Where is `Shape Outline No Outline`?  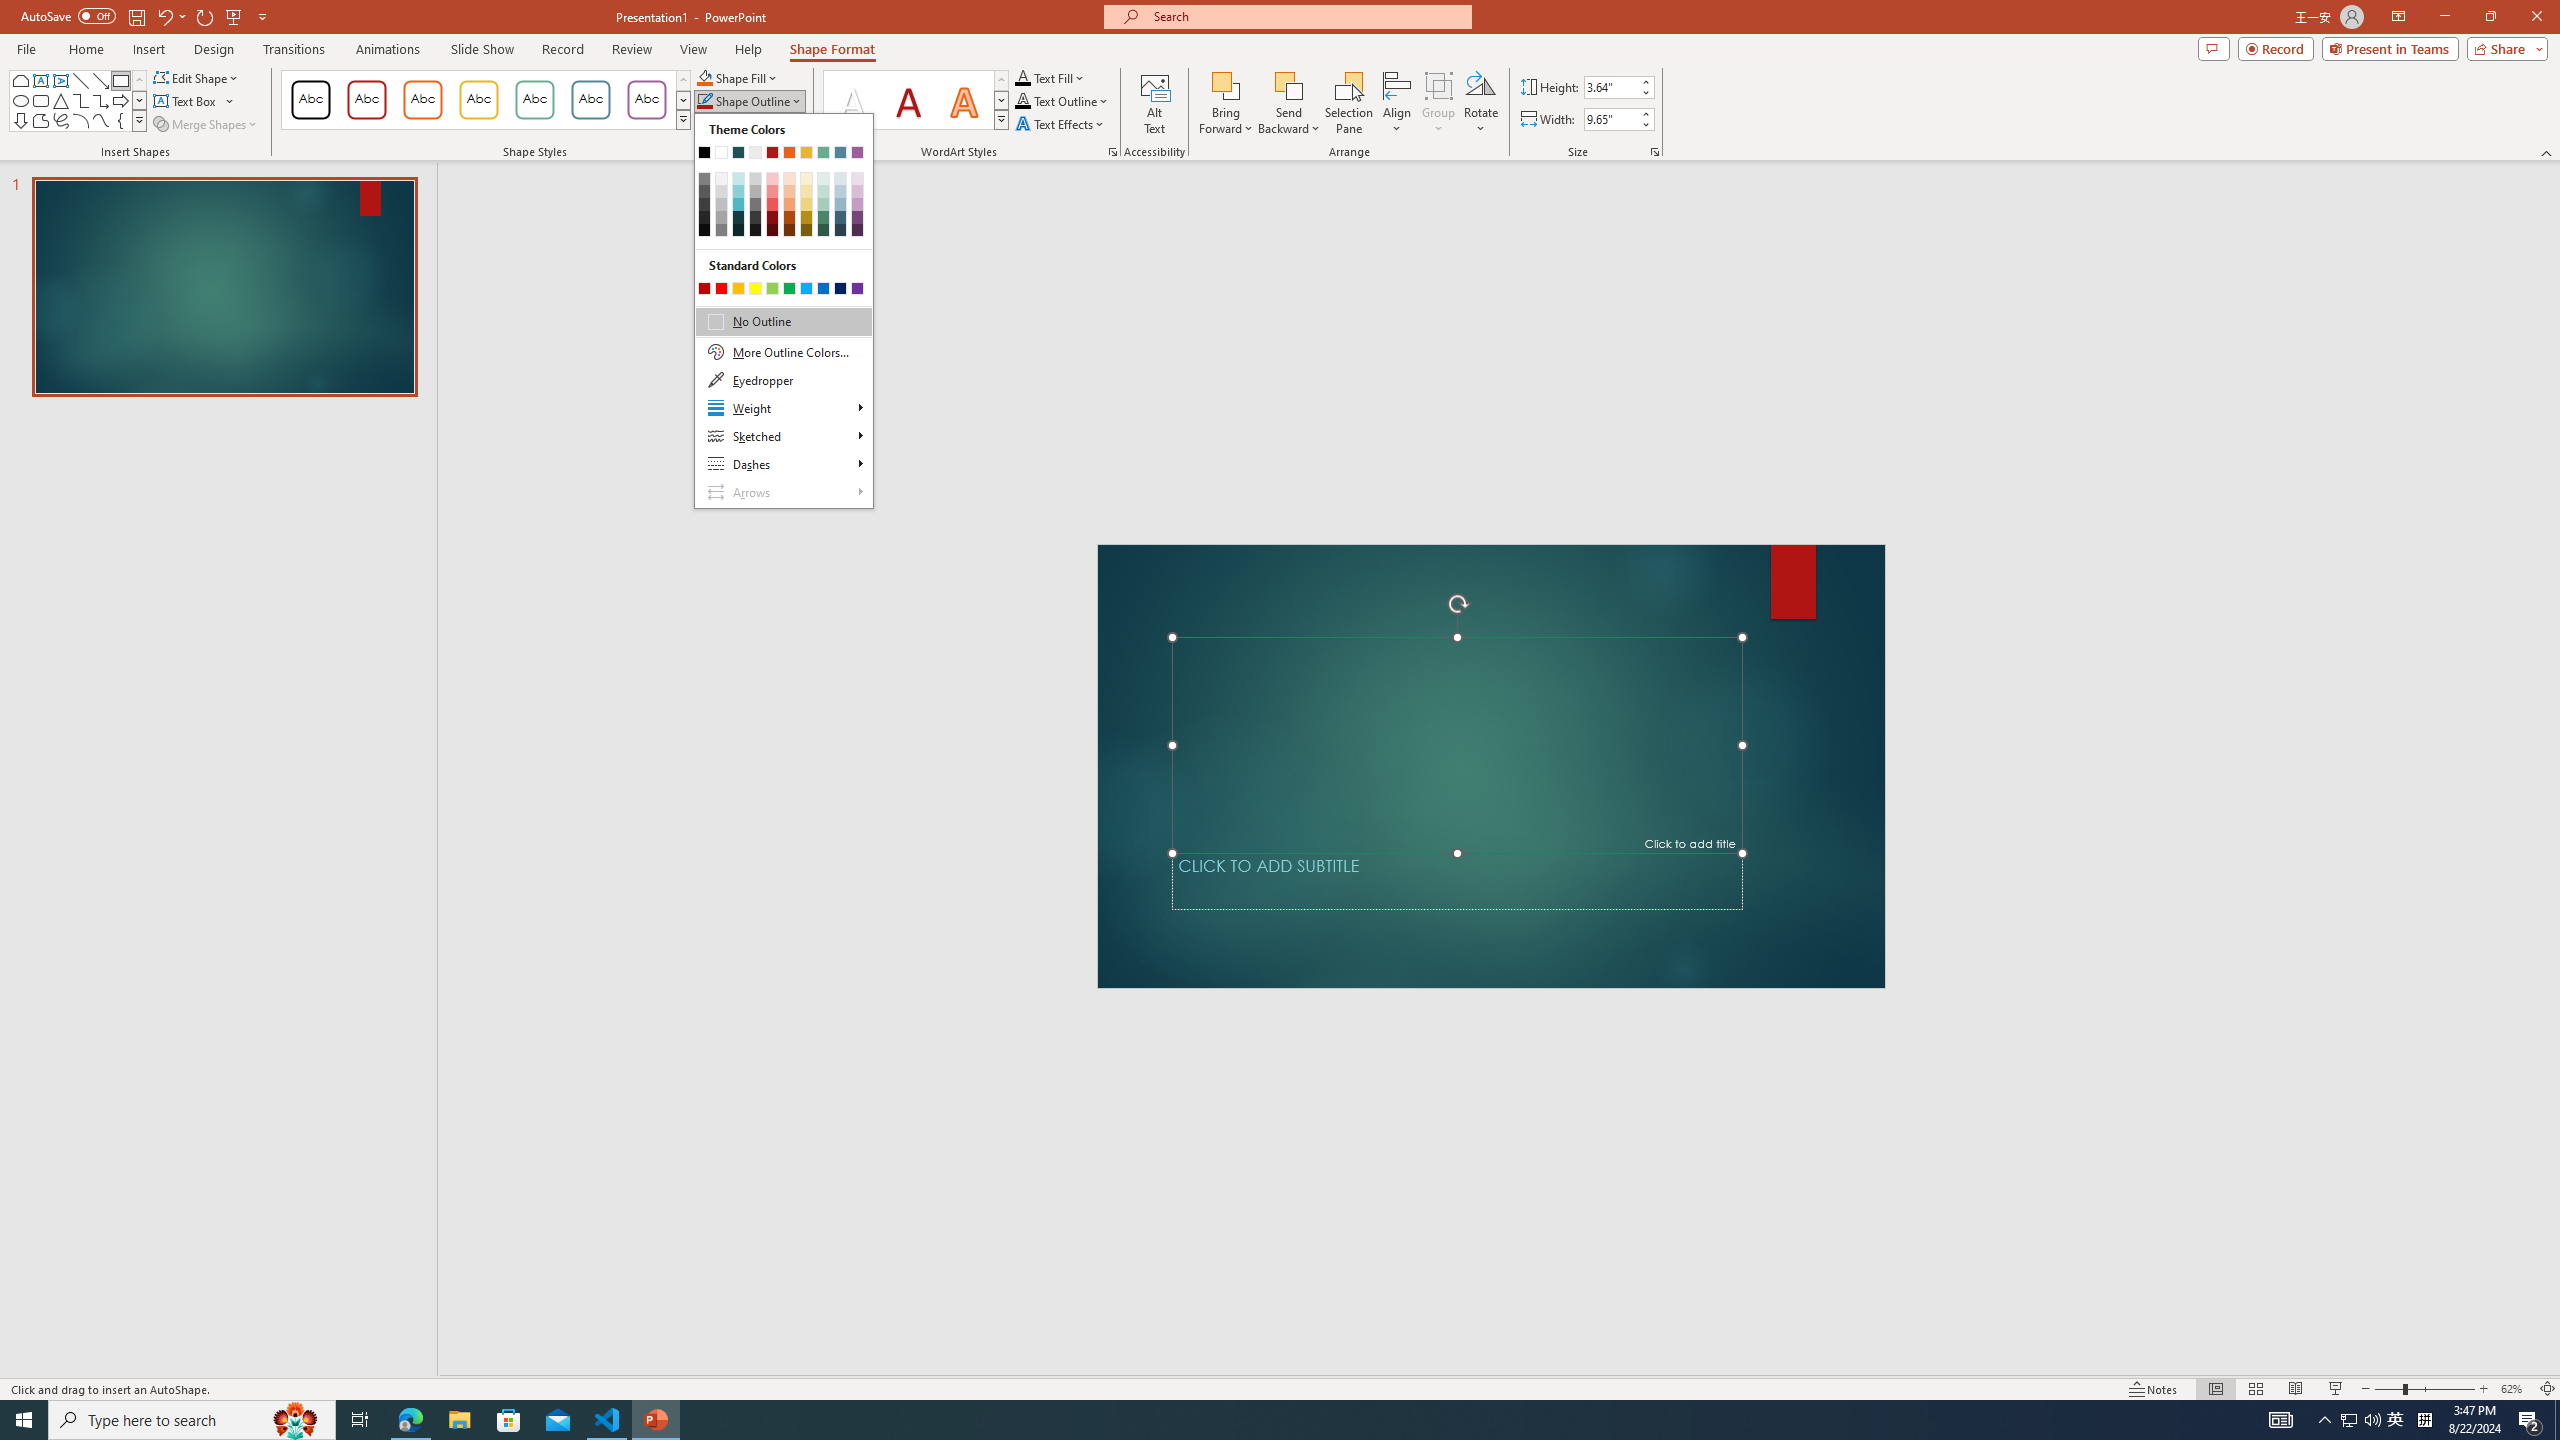
Shape Outline No Outline is located at coordinates (704, 100).